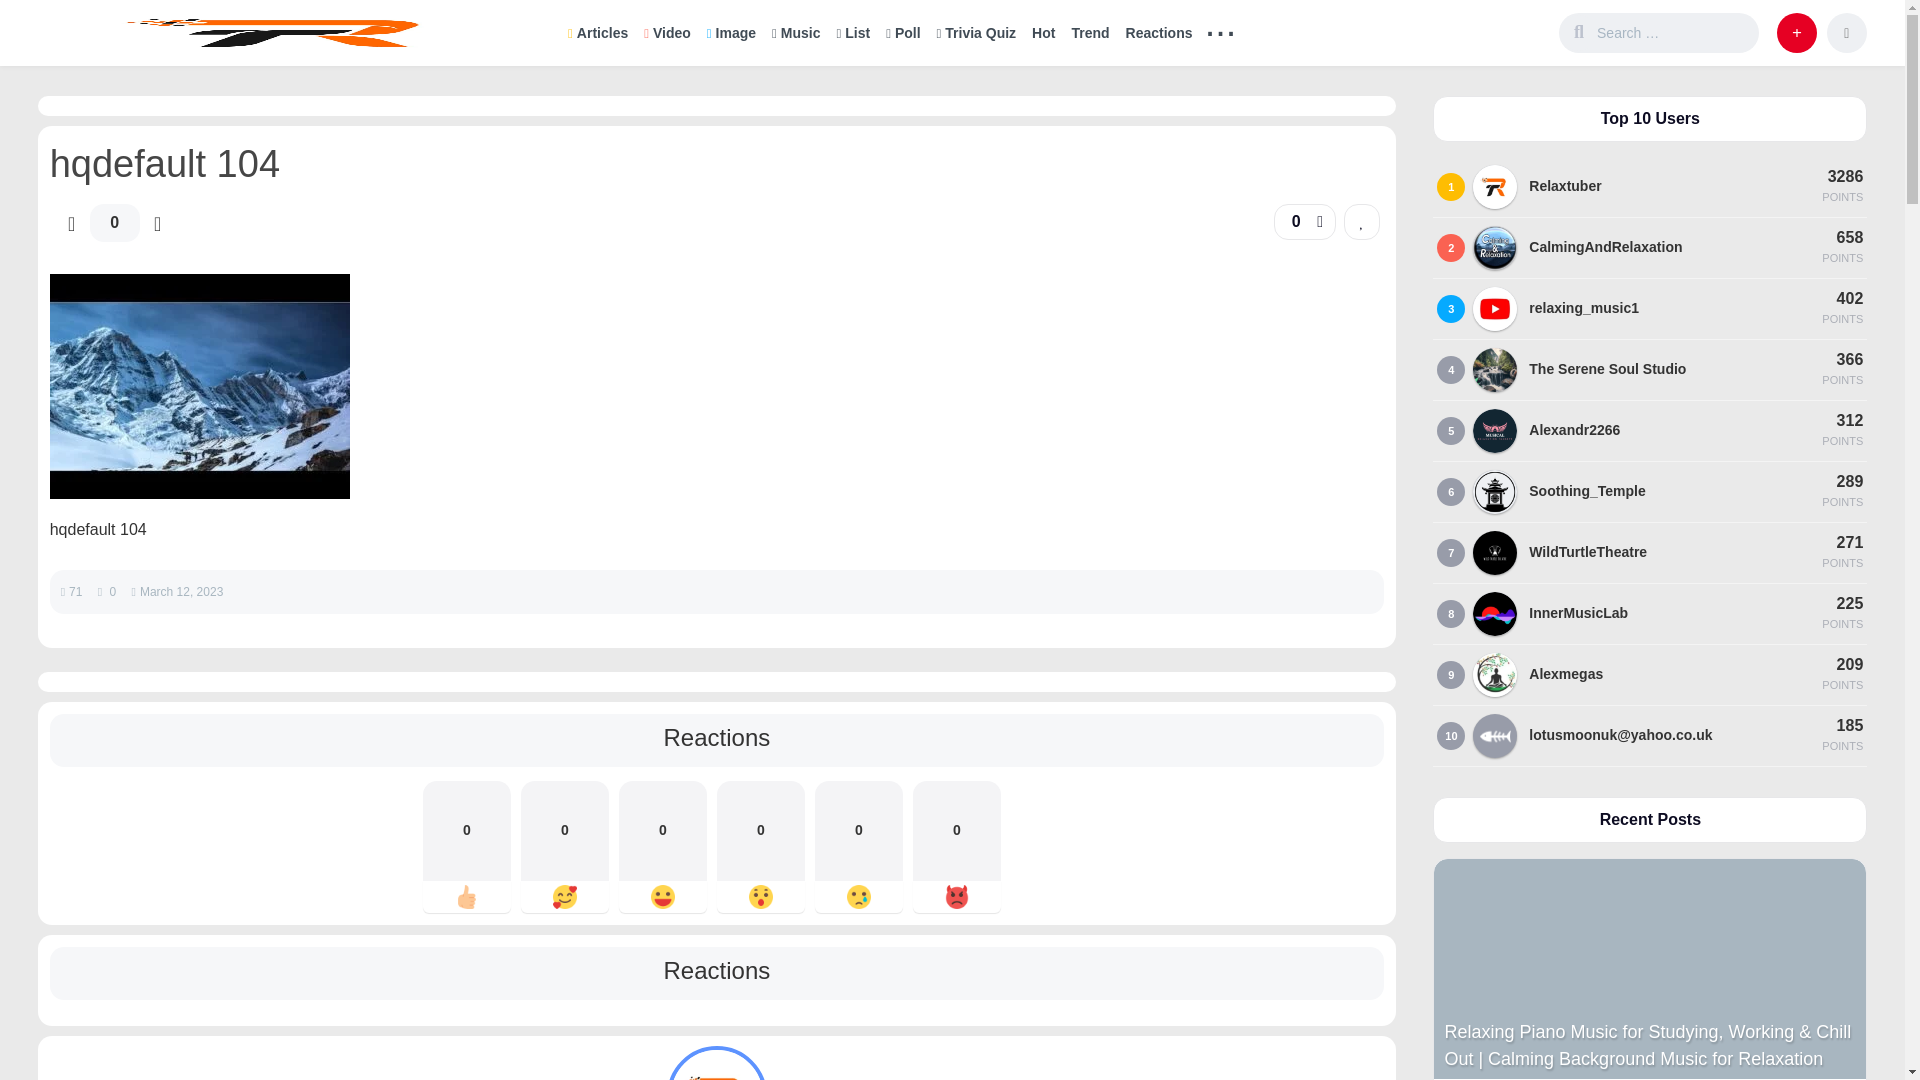 Image resolution: width=1920 pixels, height=1080 pixels. I want to click on Music, so click(796, 32).